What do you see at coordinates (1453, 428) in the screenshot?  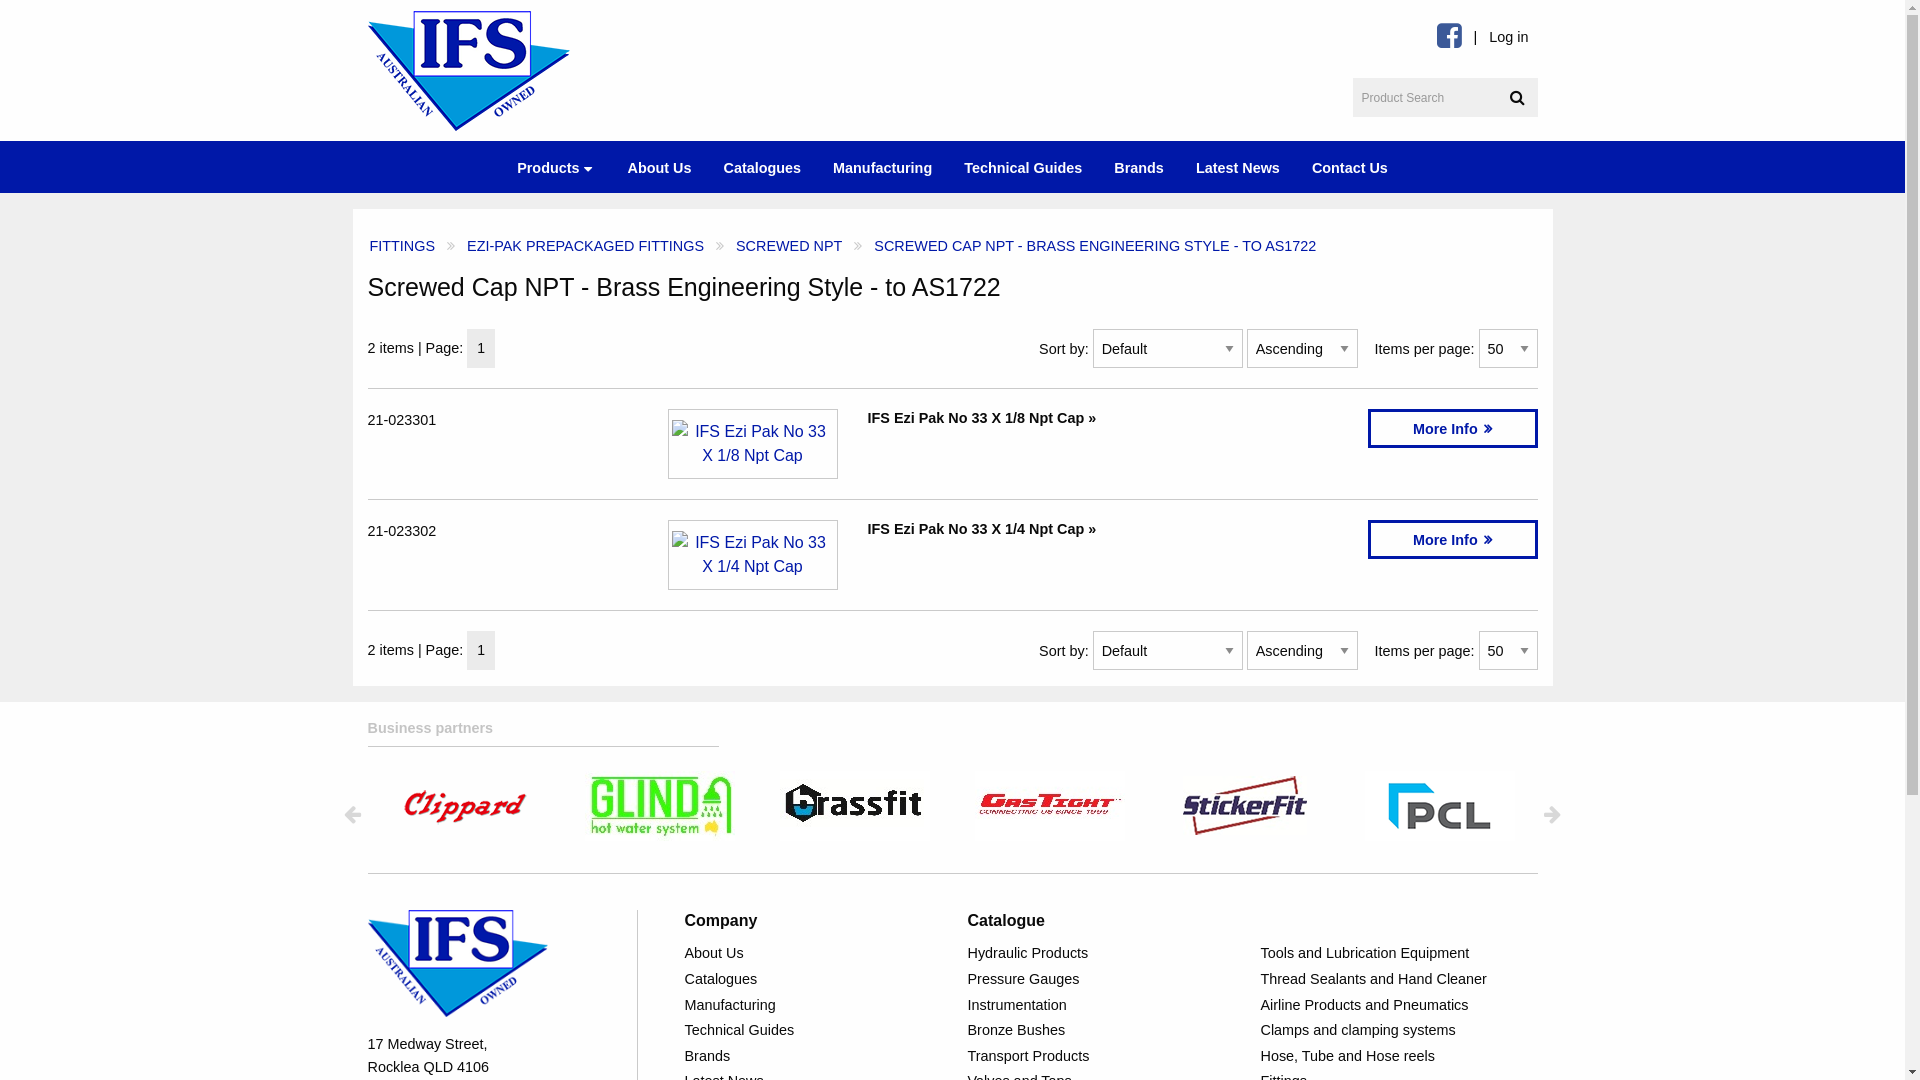 I see `More Info` at bounding box center [1453, 428].